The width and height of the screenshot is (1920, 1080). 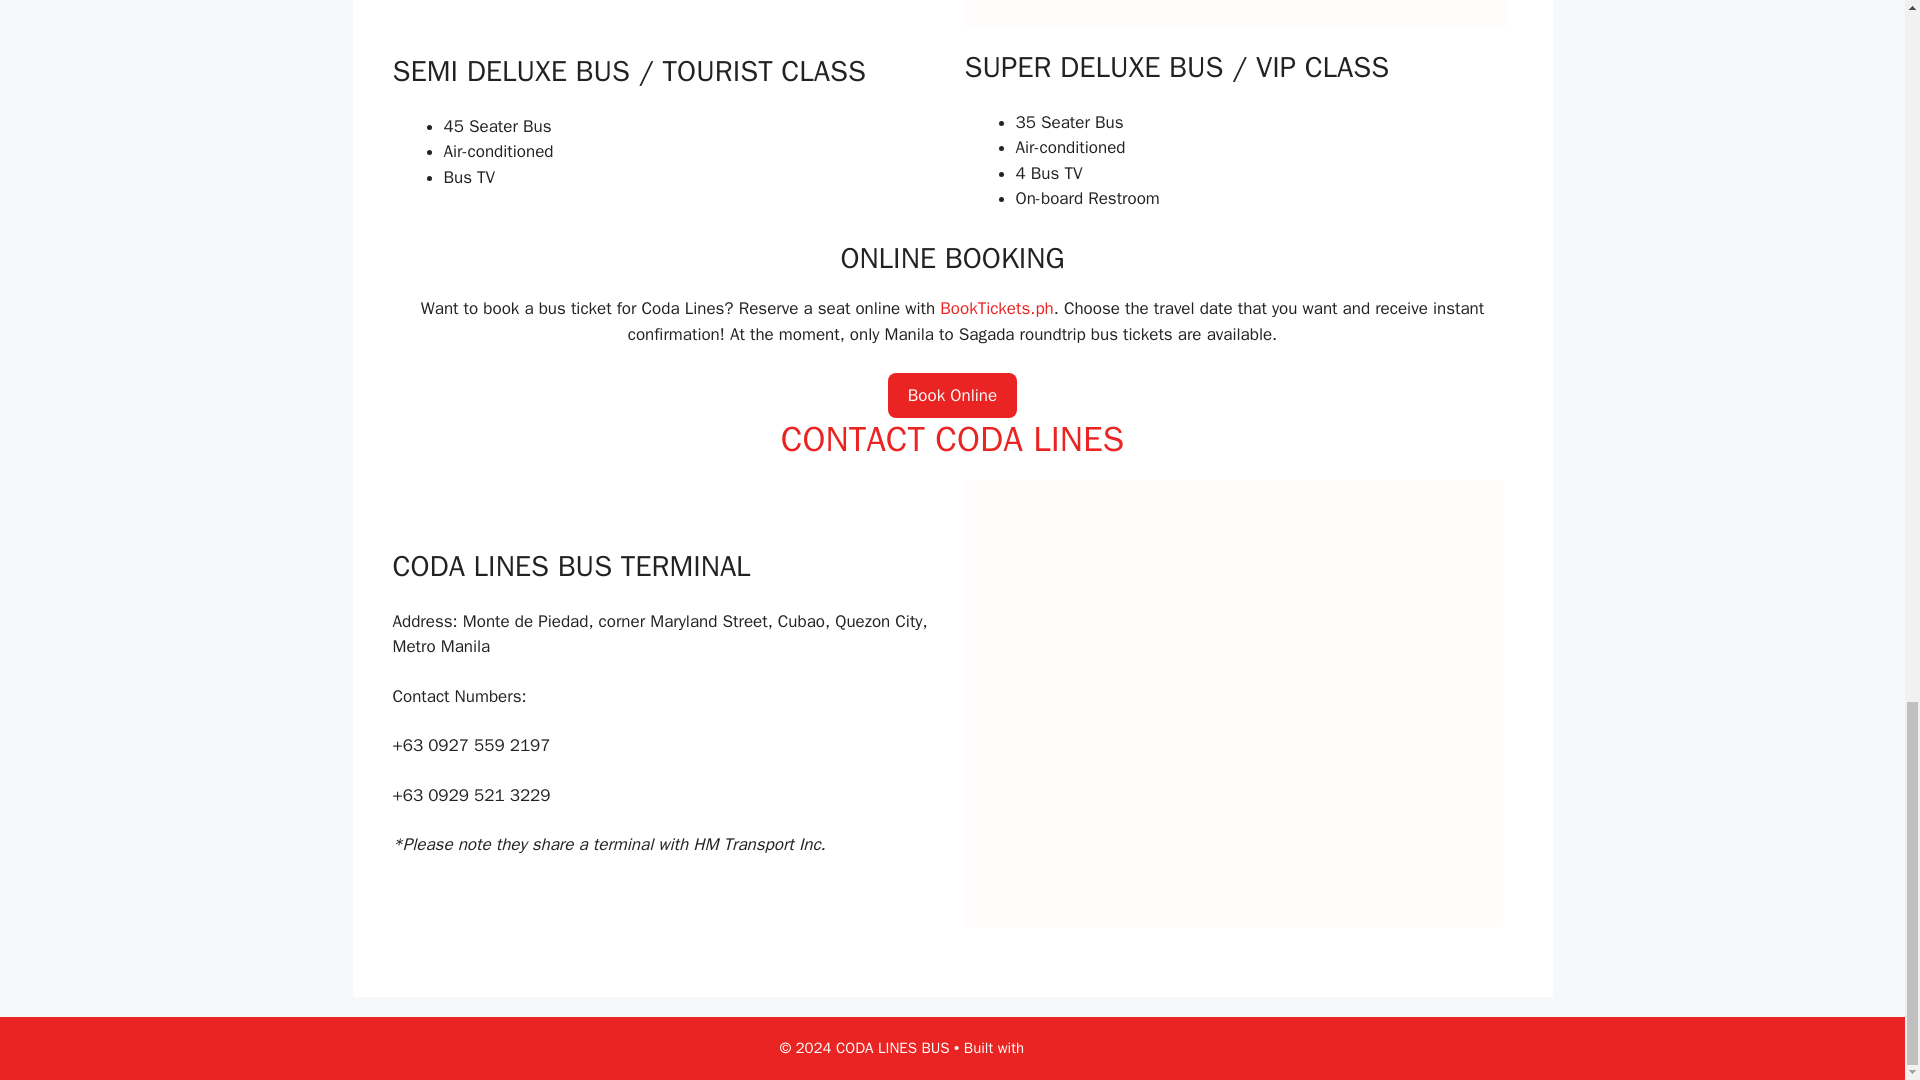 What do you see at coordinates (1855, 3) in the screenshot?
I see `Scroll back to top` at bounding box center [1855, 3].